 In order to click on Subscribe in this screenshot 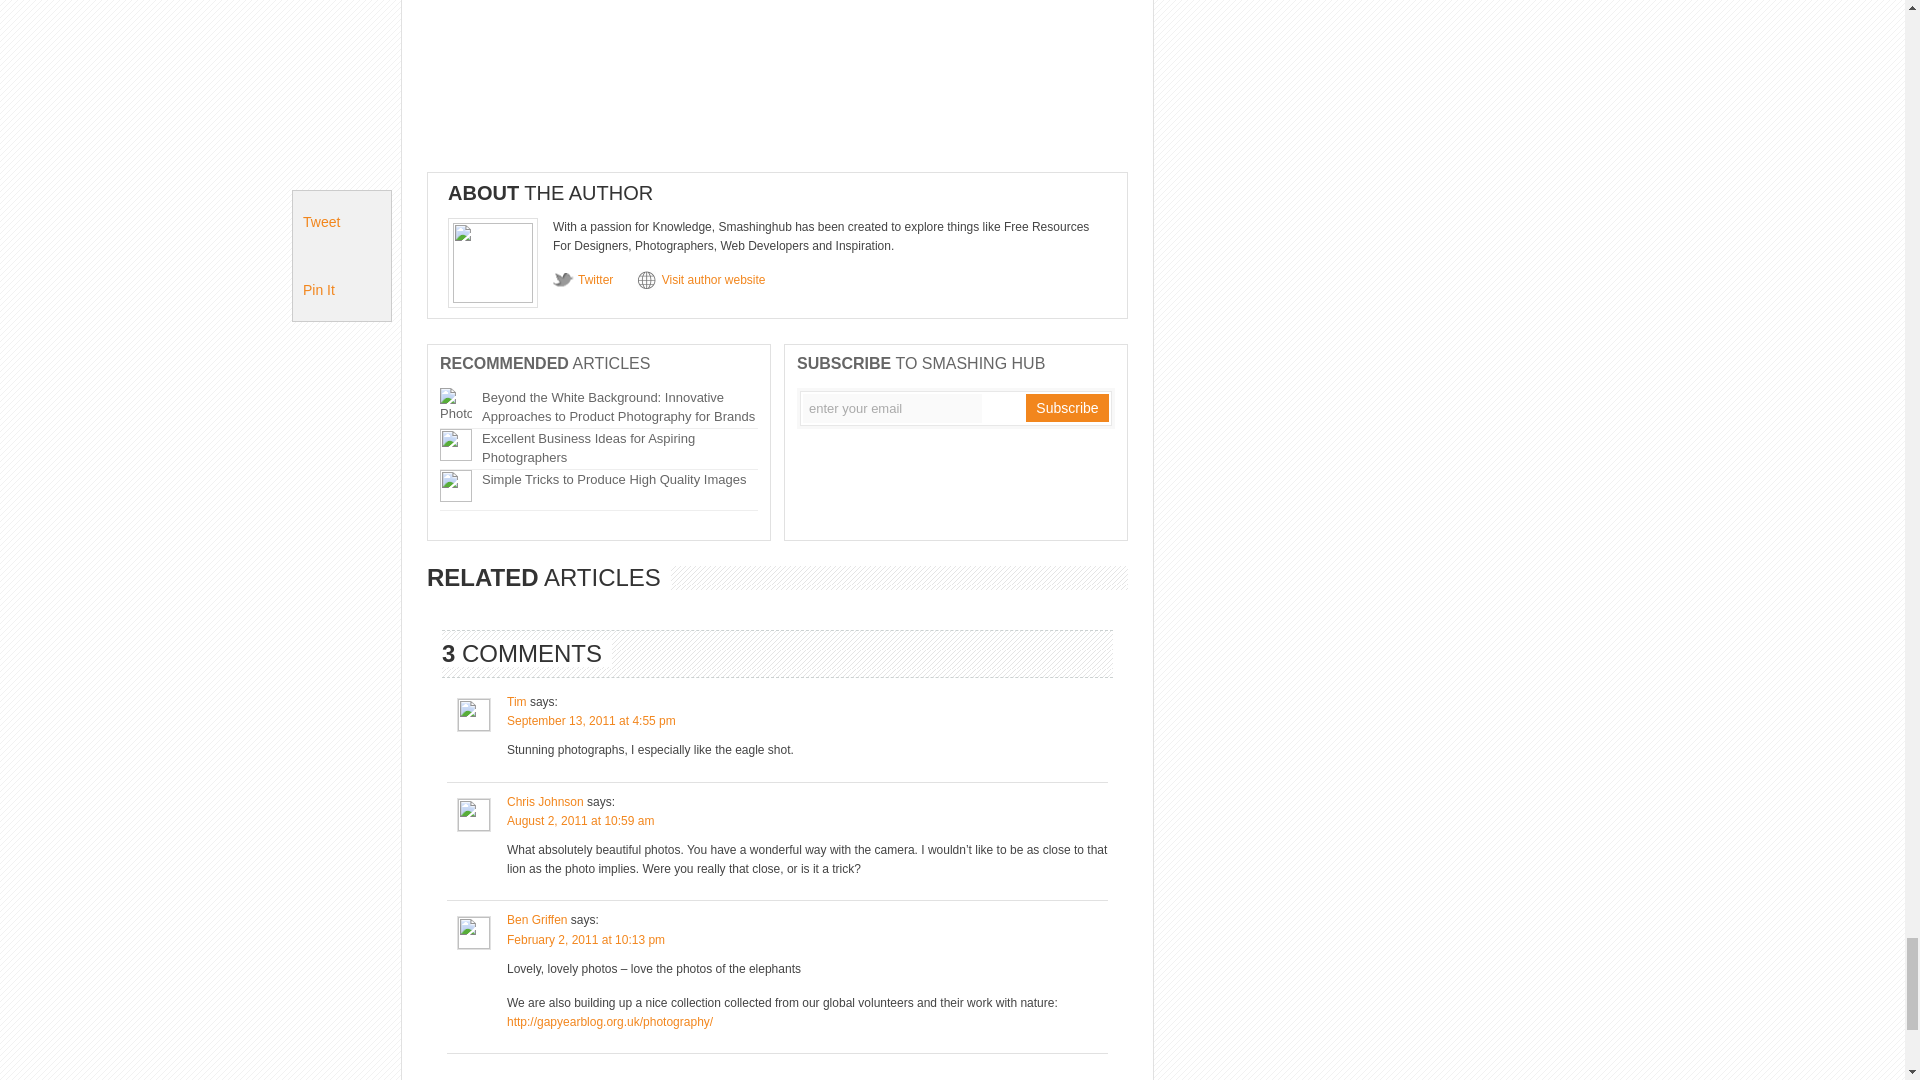, I will do `click(1066, 408)`.